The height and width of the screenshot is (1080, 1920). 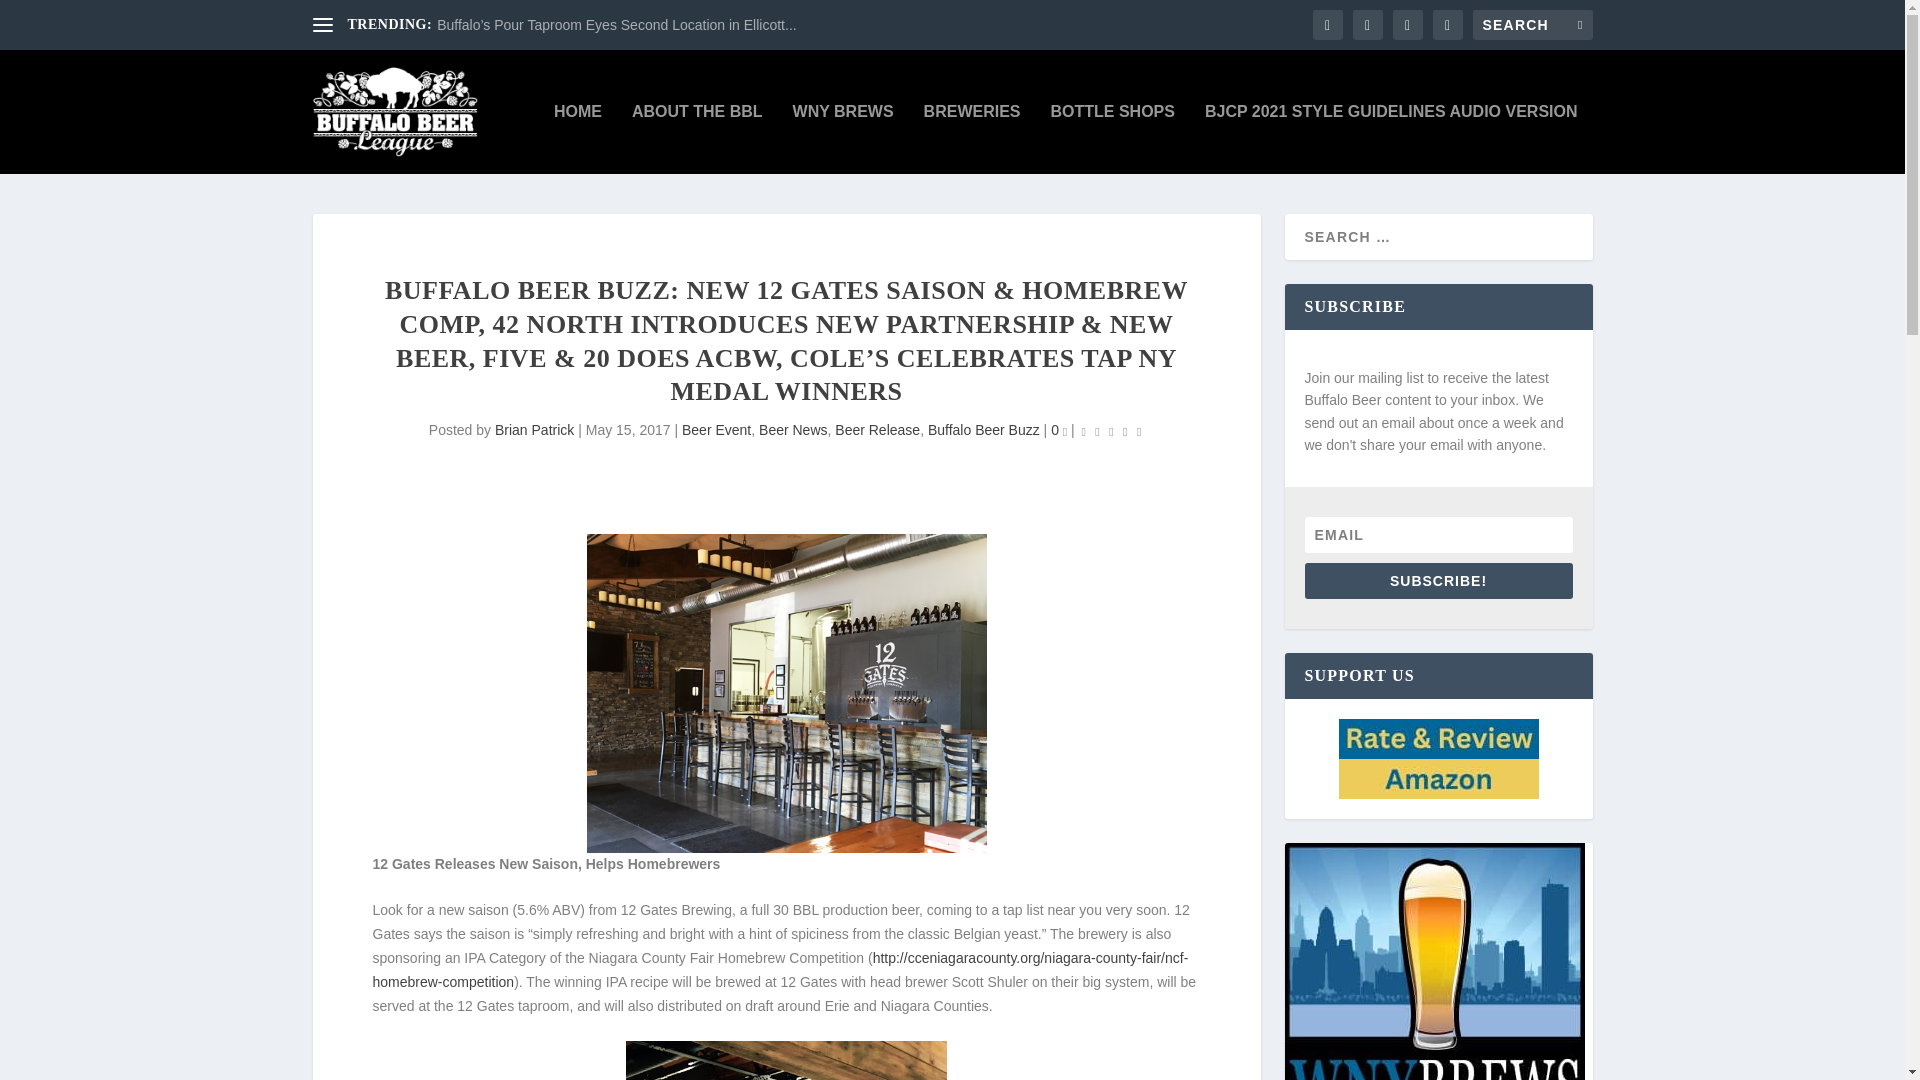 What do you see at coordinates (716, 430) in the screenshot?
I see `Beer Event` at bounding box center [716, 430].